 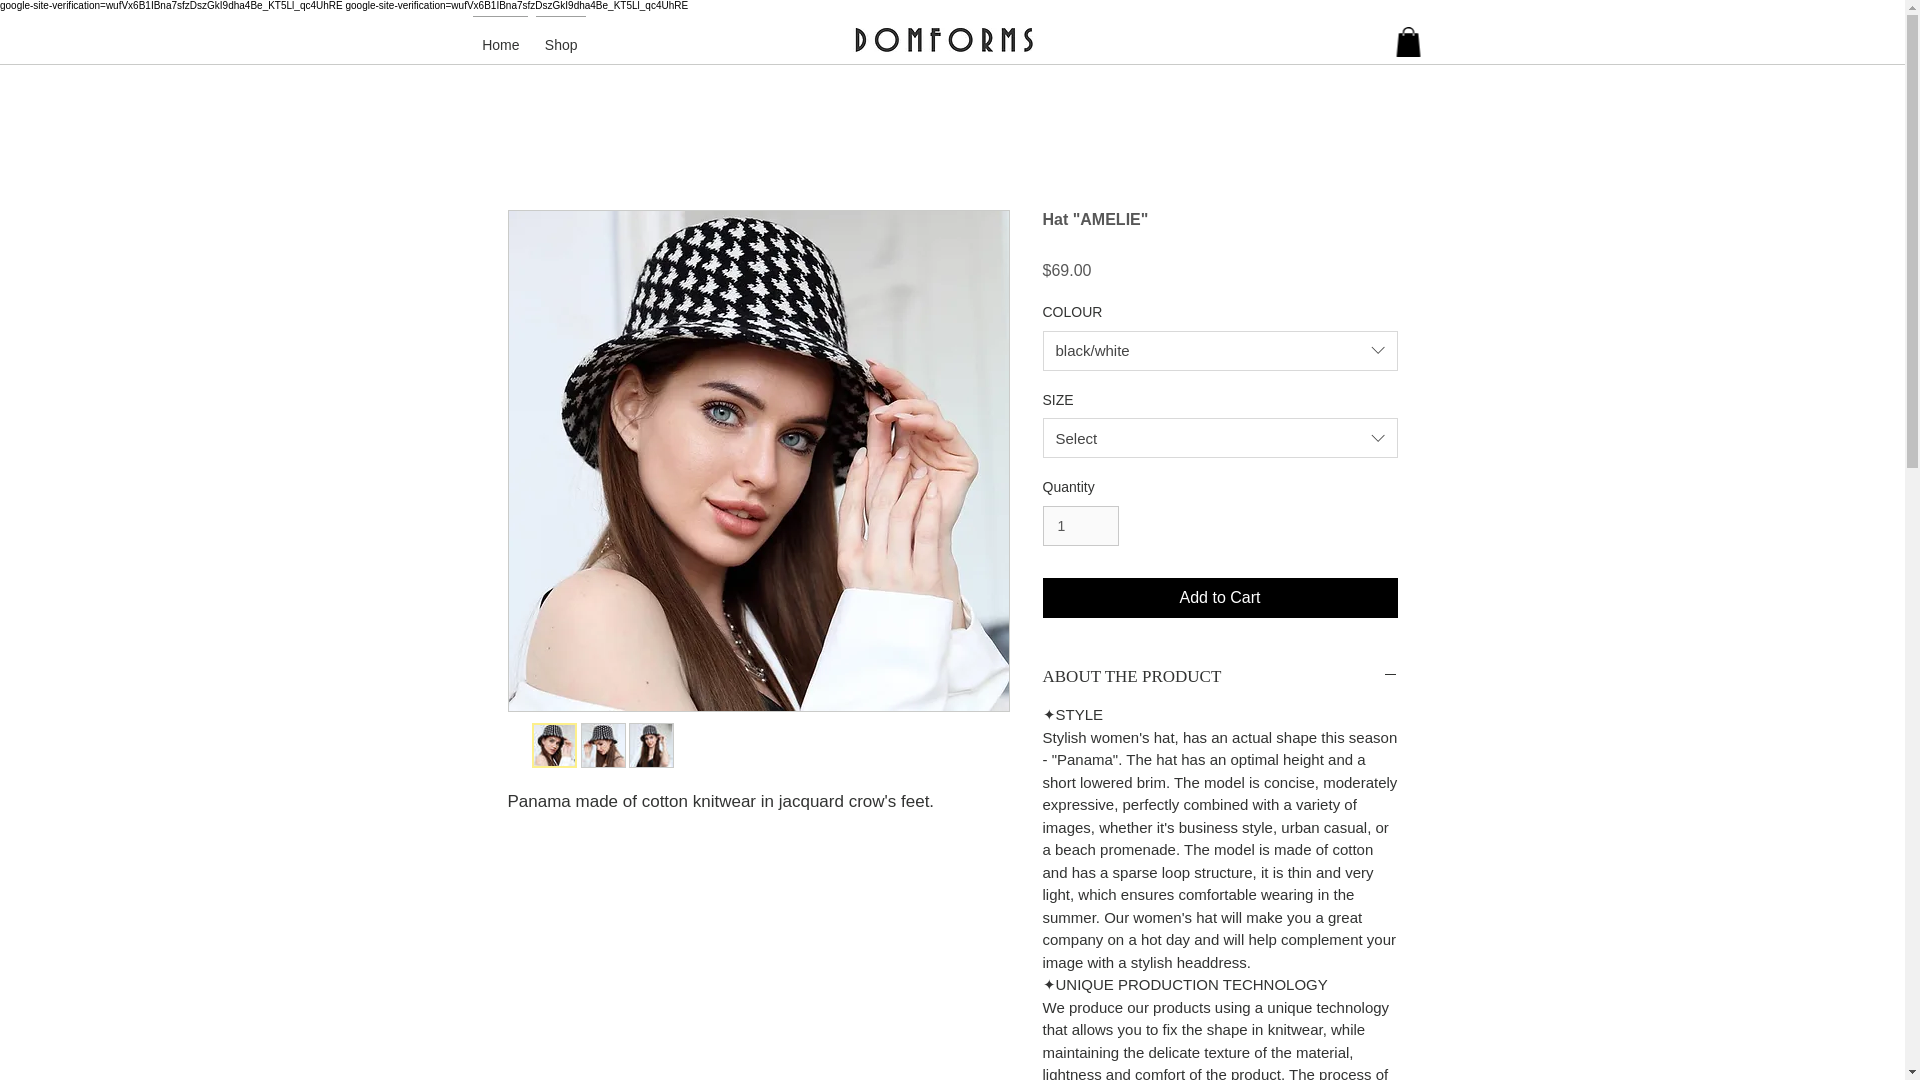 I want to click on Home, so click(x=500, y=36).